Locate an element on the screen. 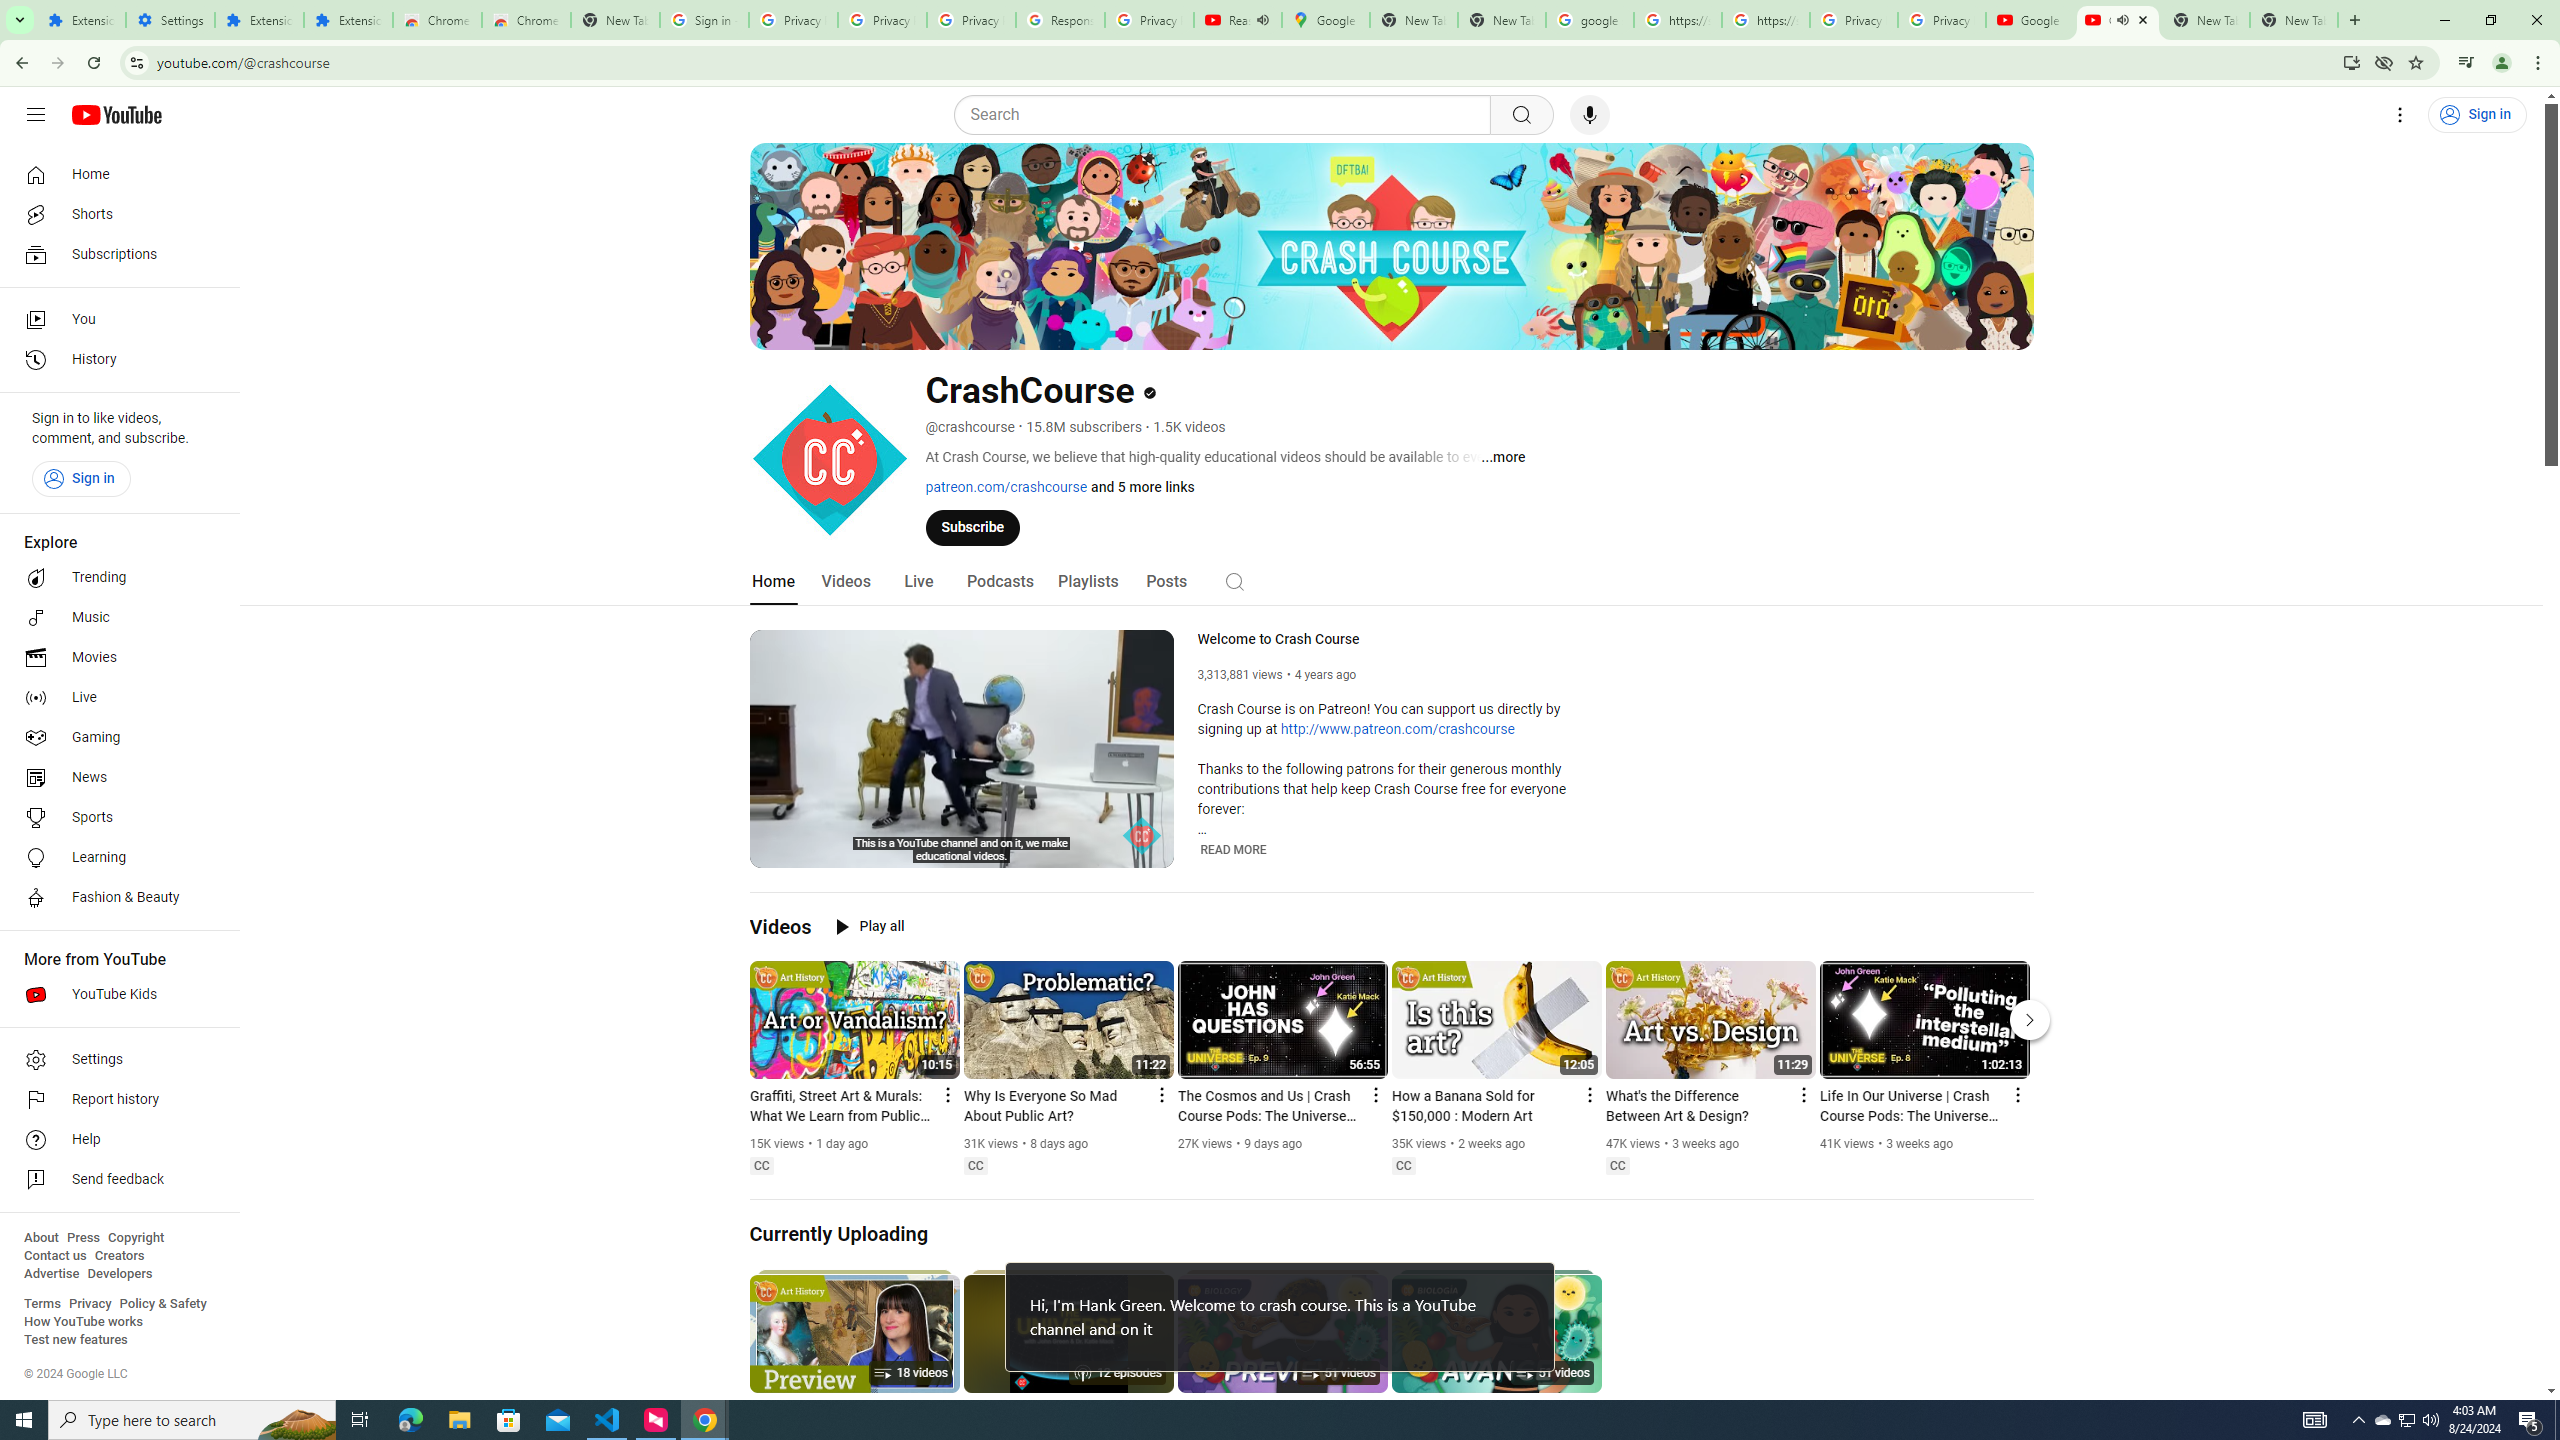  Music is located at coordinates (114, 617).